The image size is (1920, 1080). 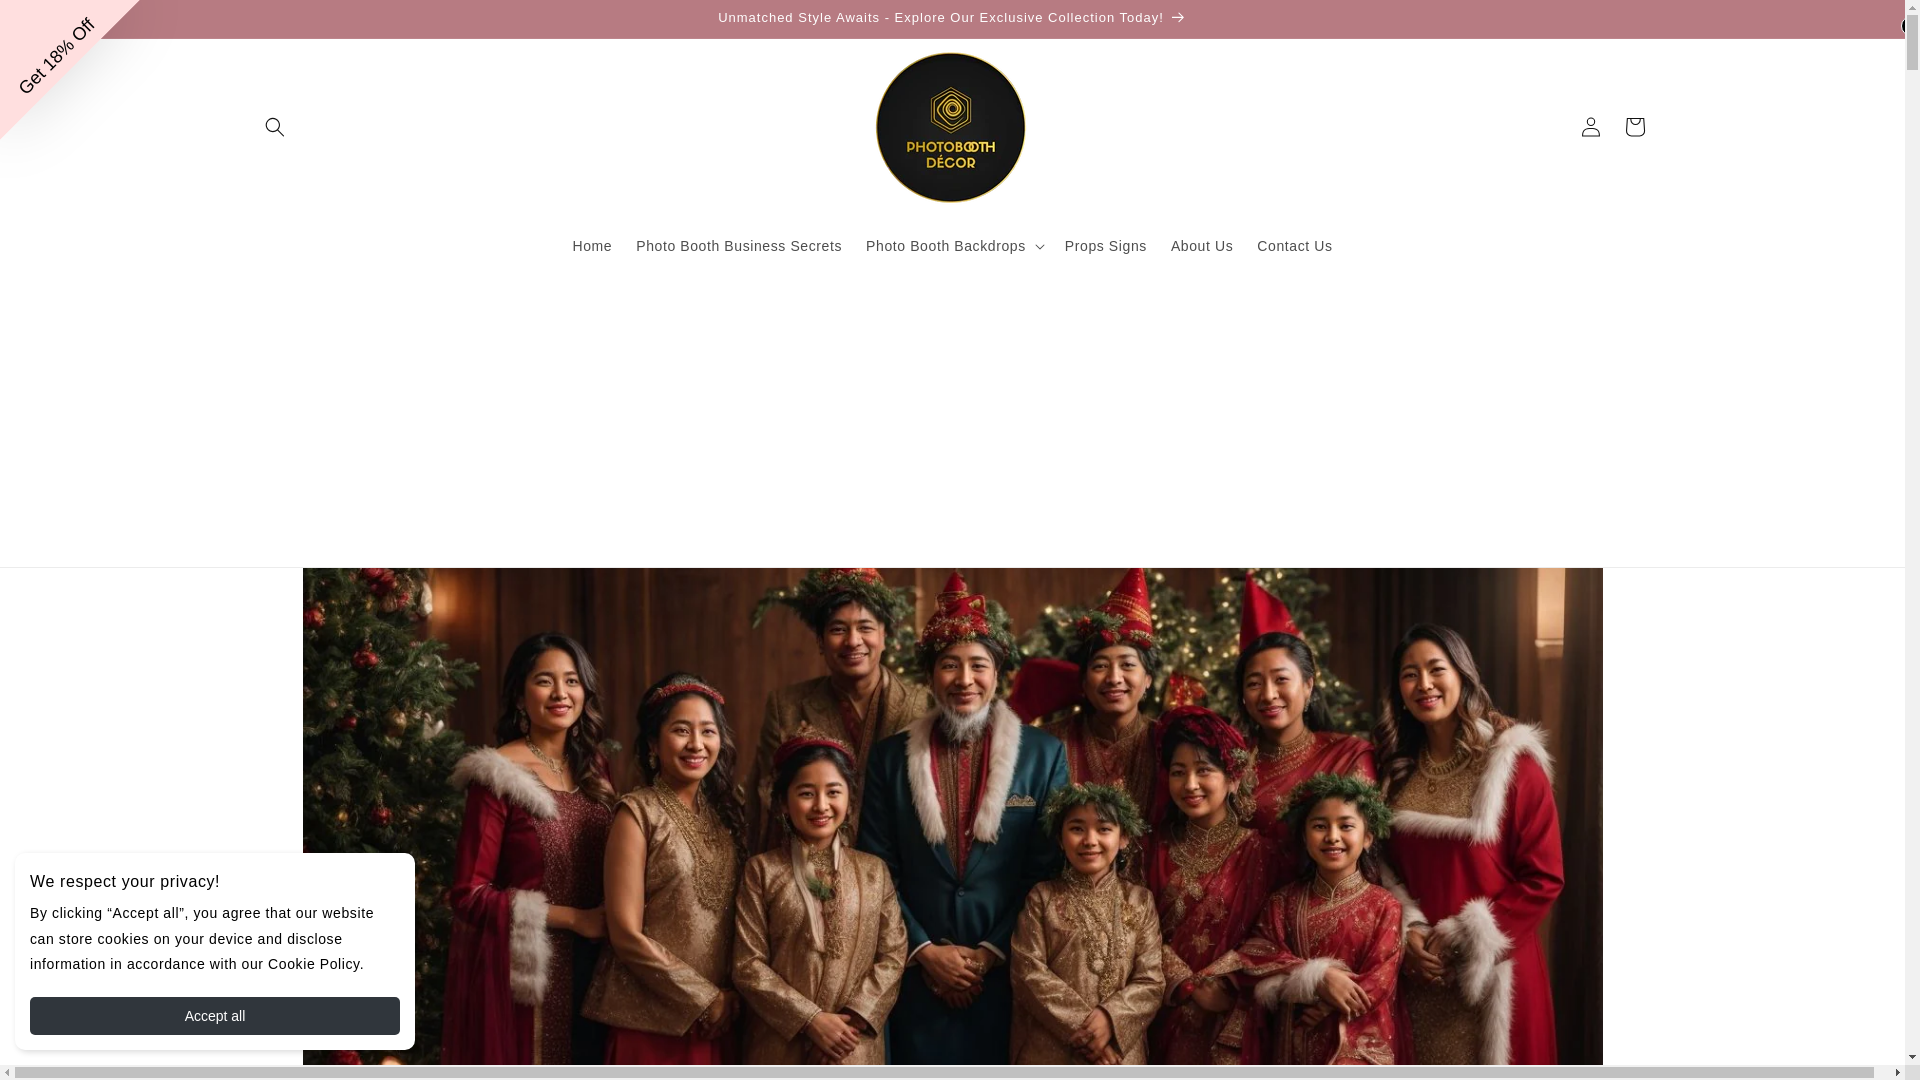 What do you see at coordinates (60, 22) in the screenshot?
I see `Skip to content` at bounding box center [60, 22].